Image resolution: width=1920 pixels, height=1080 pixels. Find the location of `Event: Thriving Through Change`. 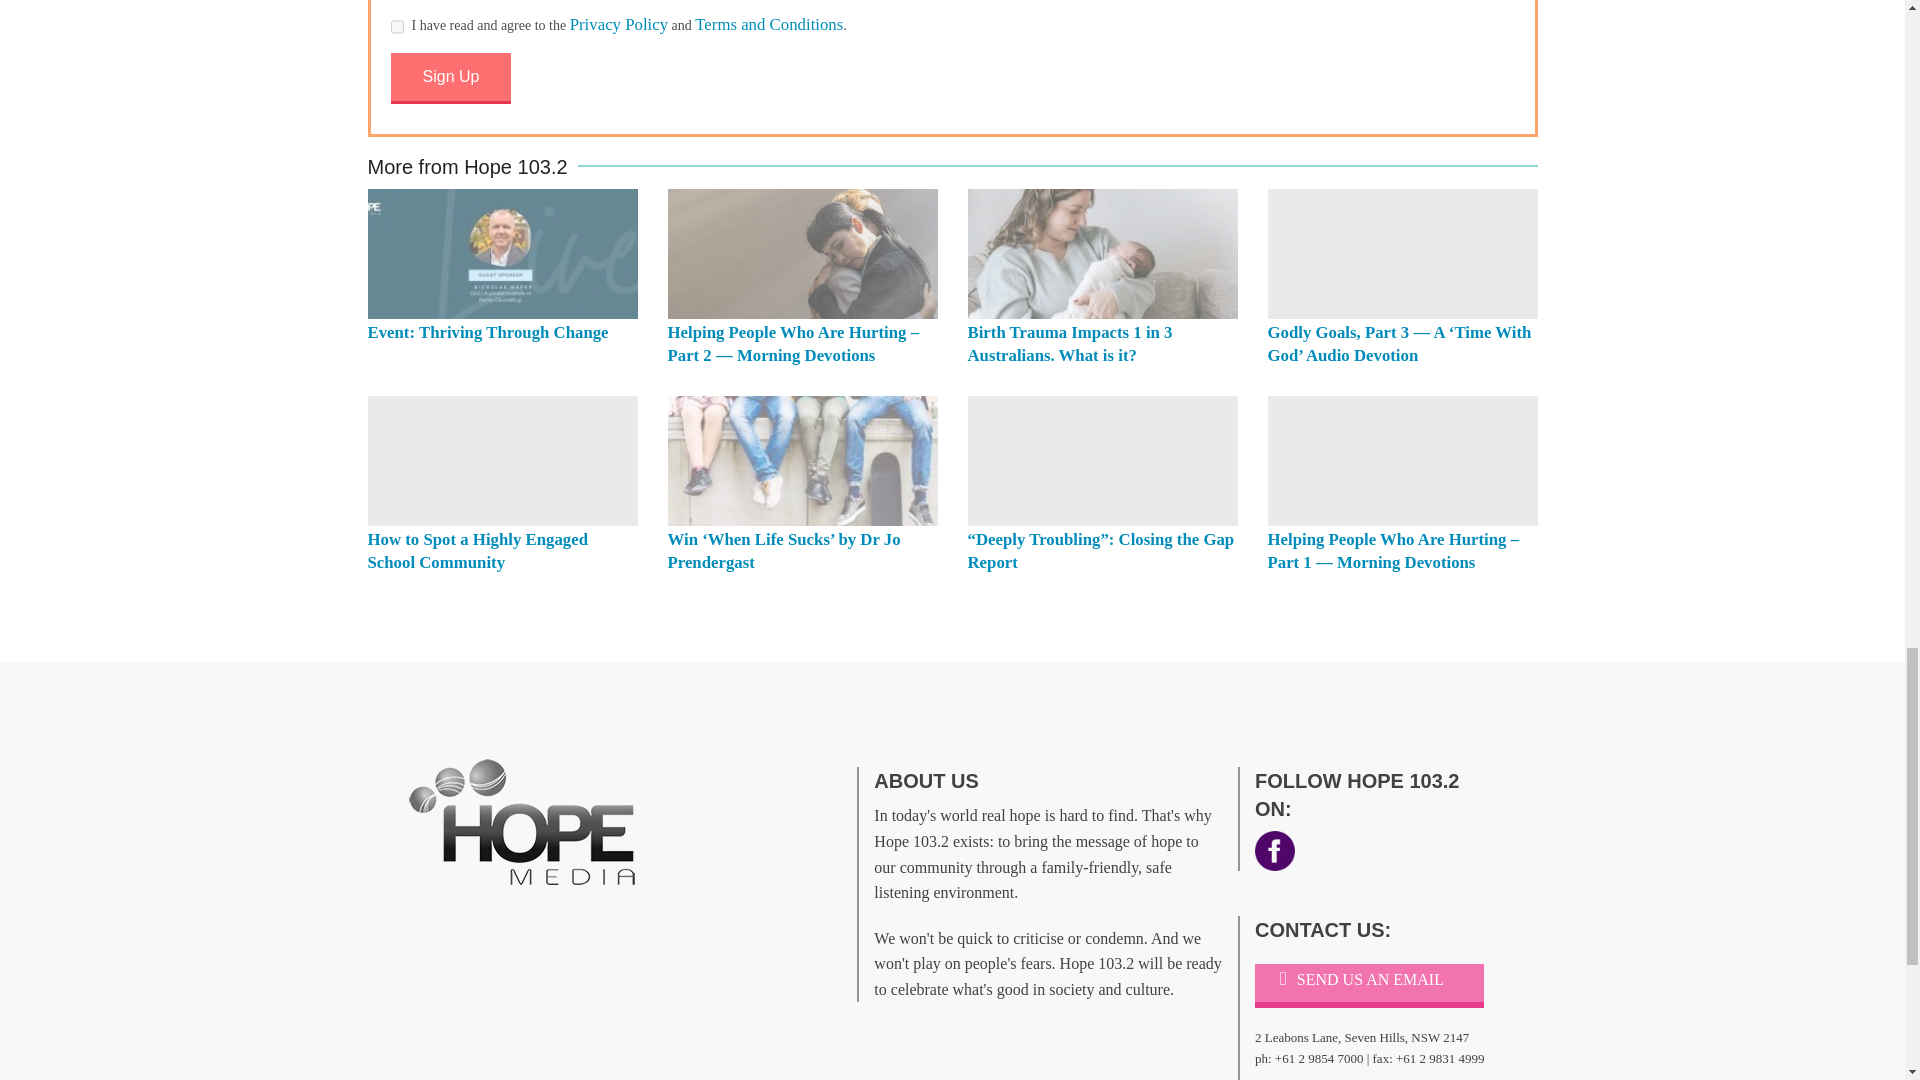

Event: Thriving Through Change is located at coordinates (502, 254).